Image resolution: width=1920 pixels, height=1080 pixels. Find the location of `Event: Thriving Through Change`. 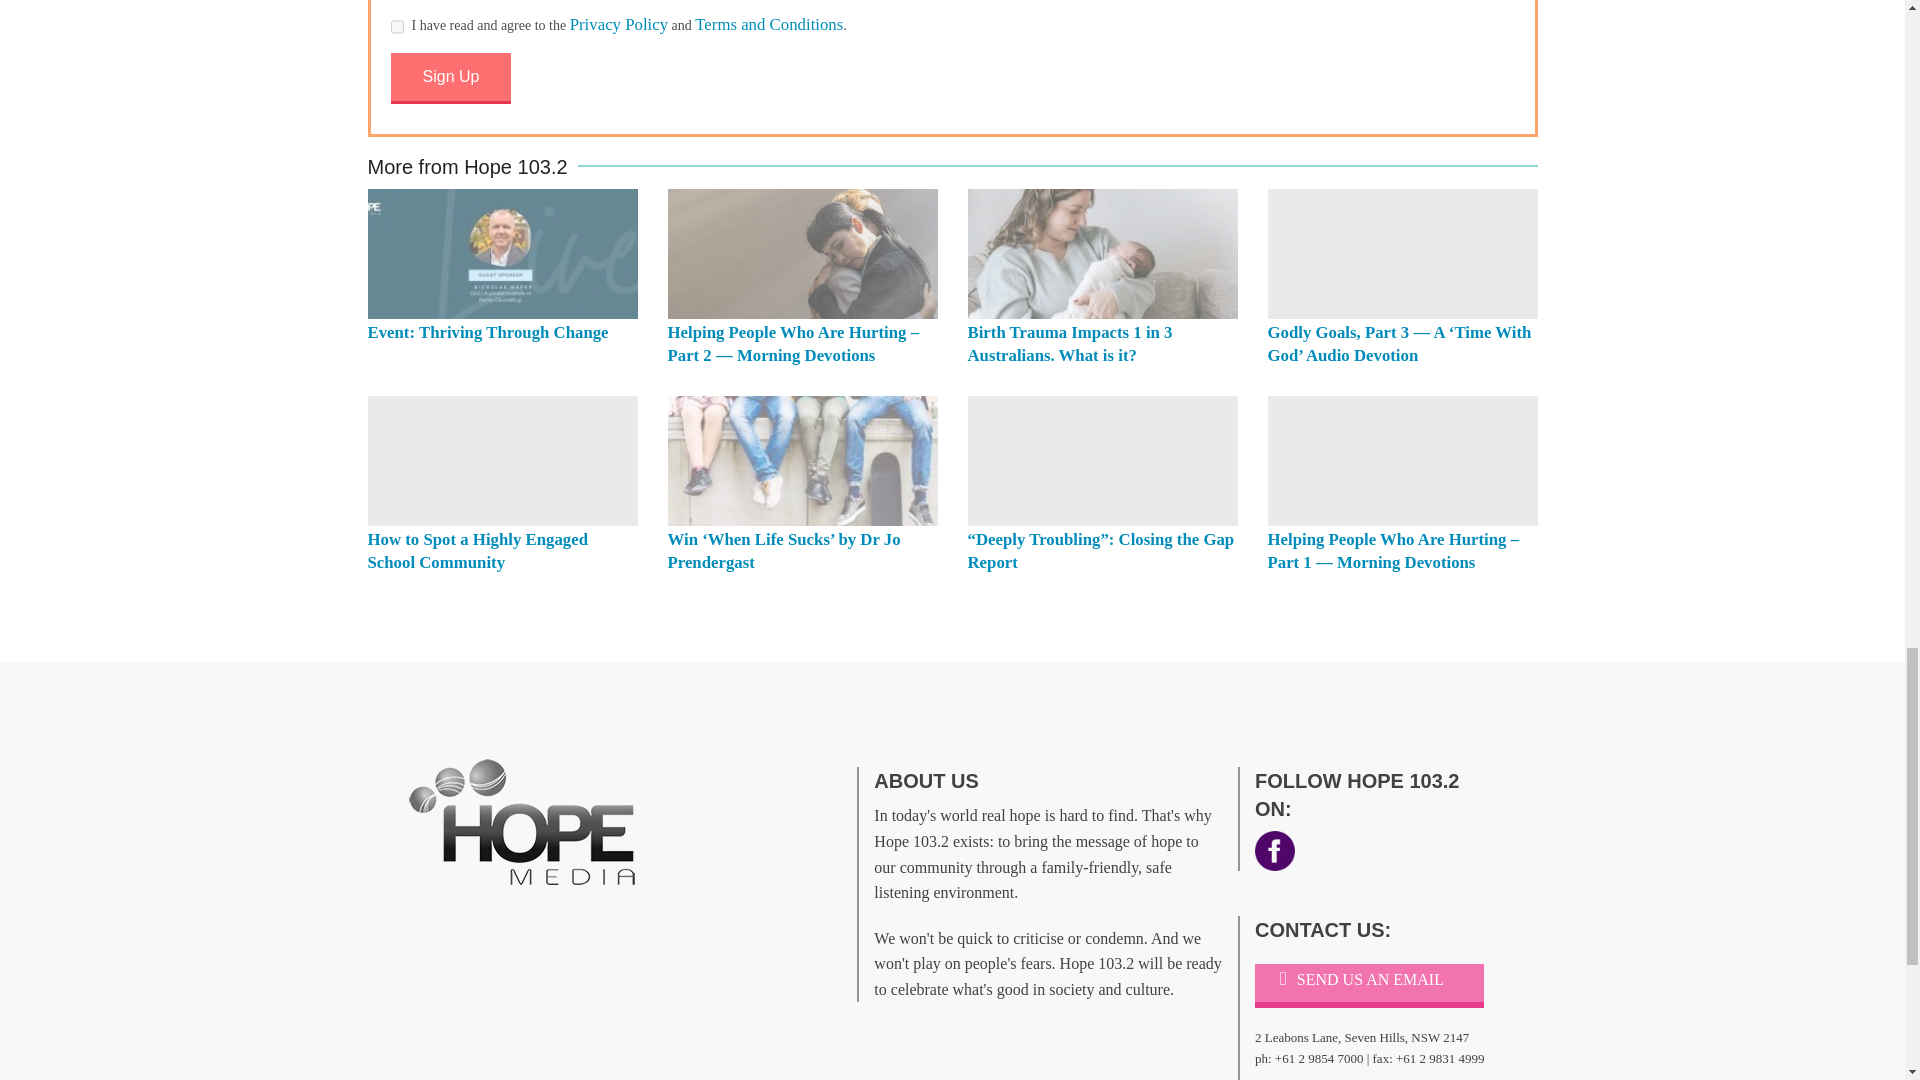

Event: Thriving Through Change is located at coordinates (502, 254).